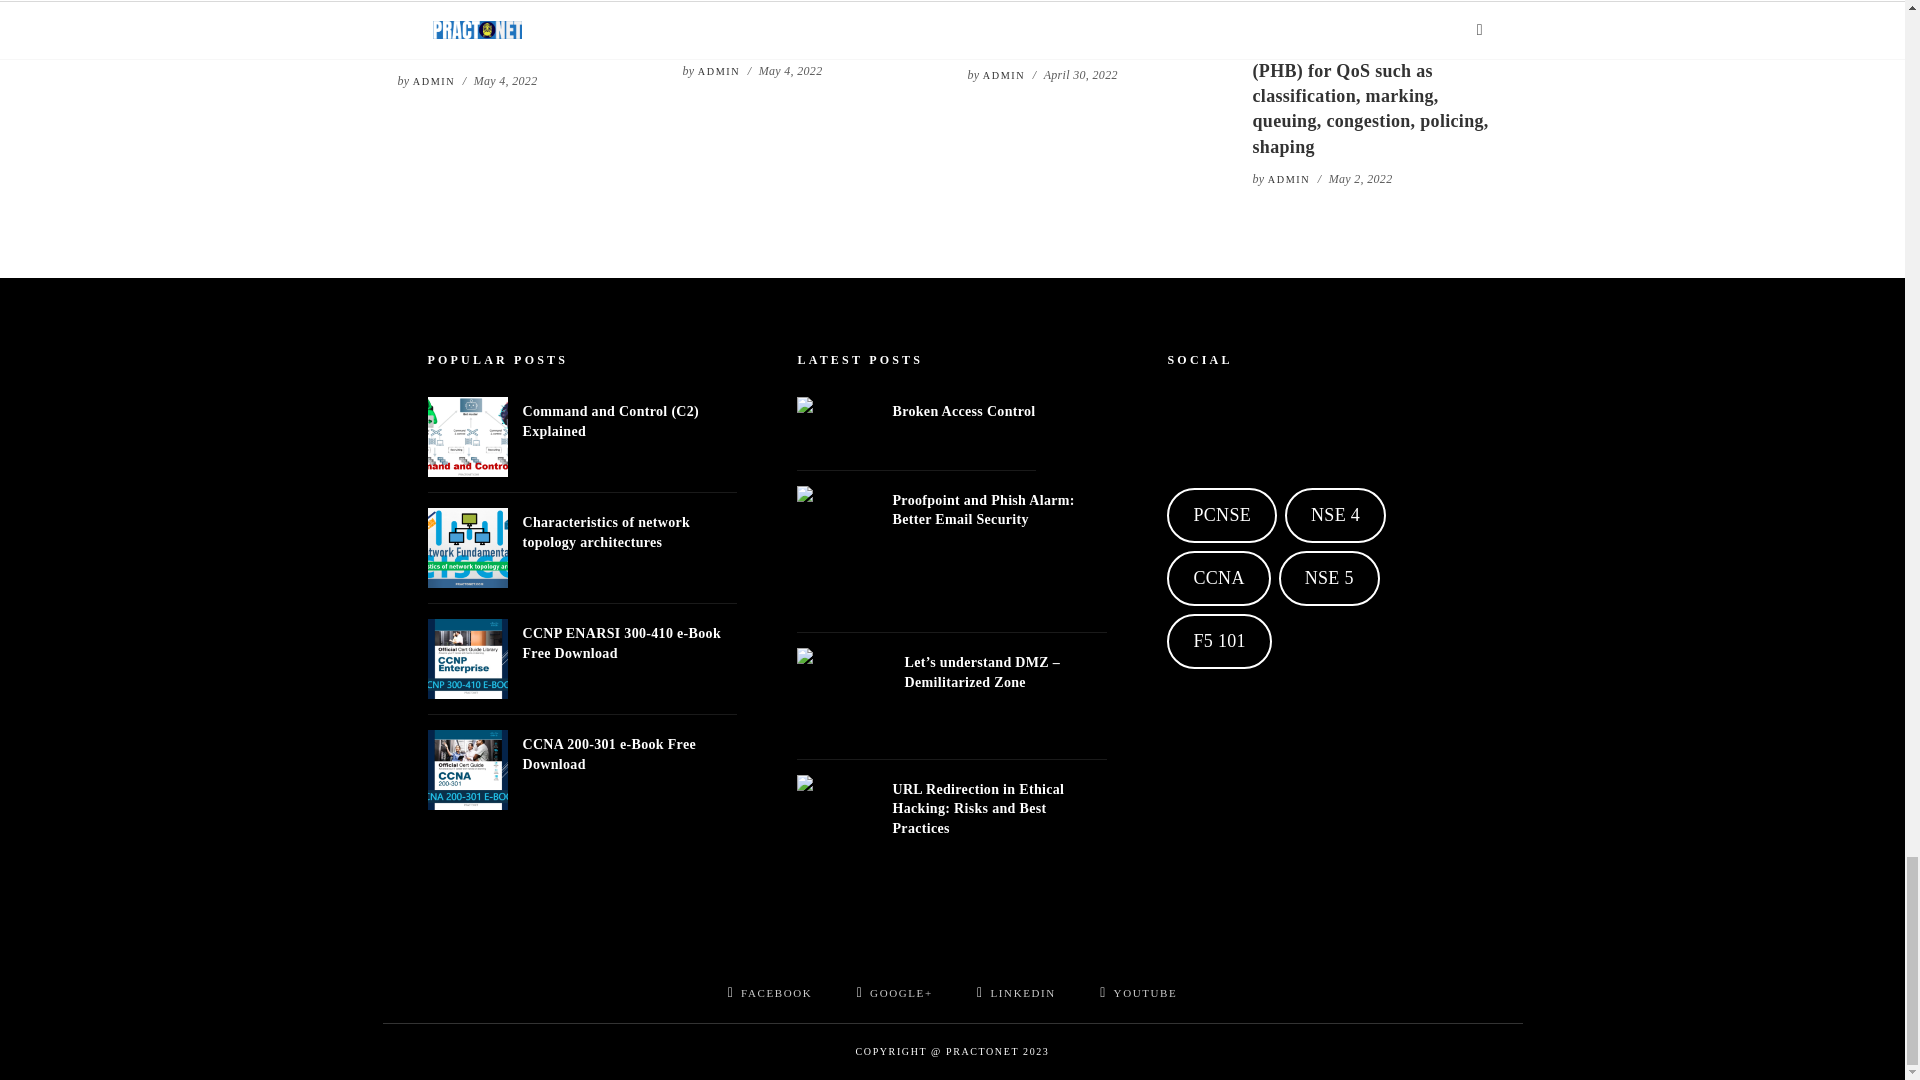 This screenshot has height=1080, width=1920. I want to click on Active Directory, so click(808, 6).